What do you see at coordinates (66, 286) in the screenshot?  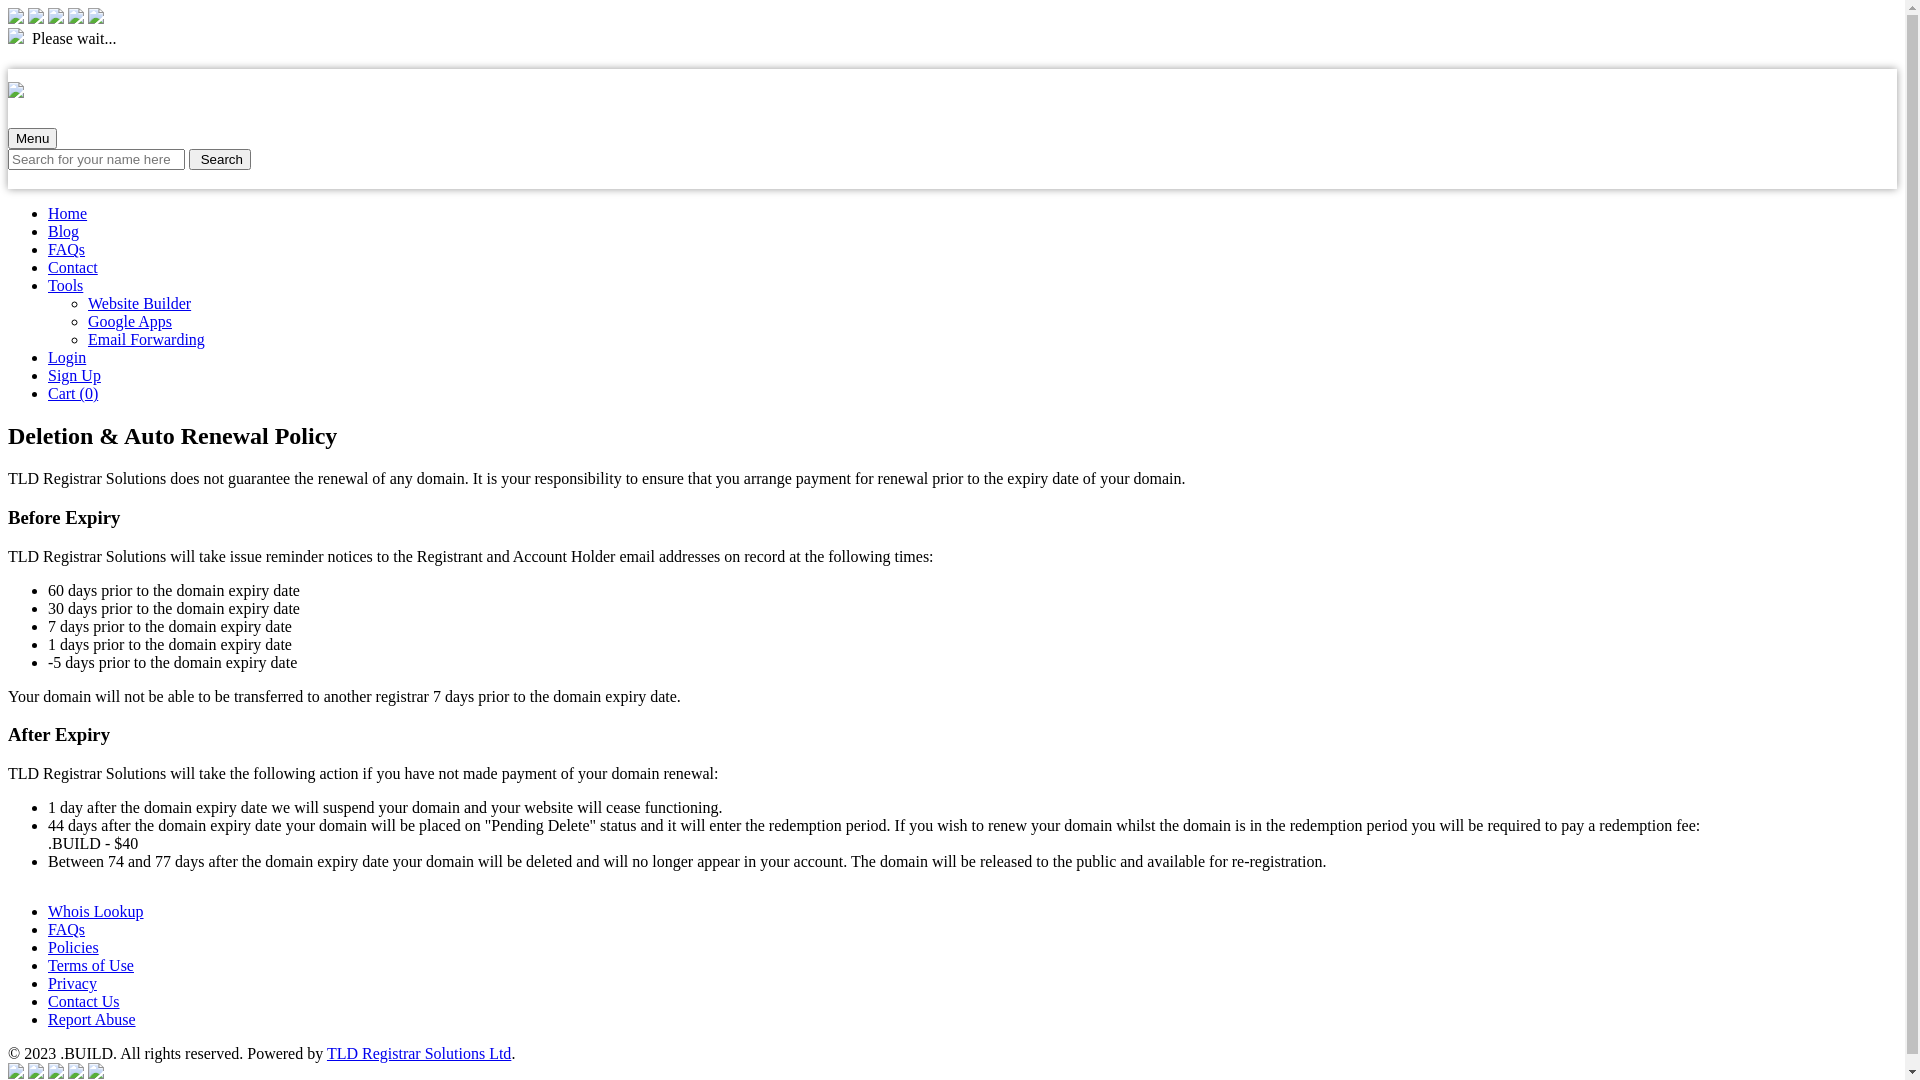 I see `Tools` at bounding box center [66, 286].